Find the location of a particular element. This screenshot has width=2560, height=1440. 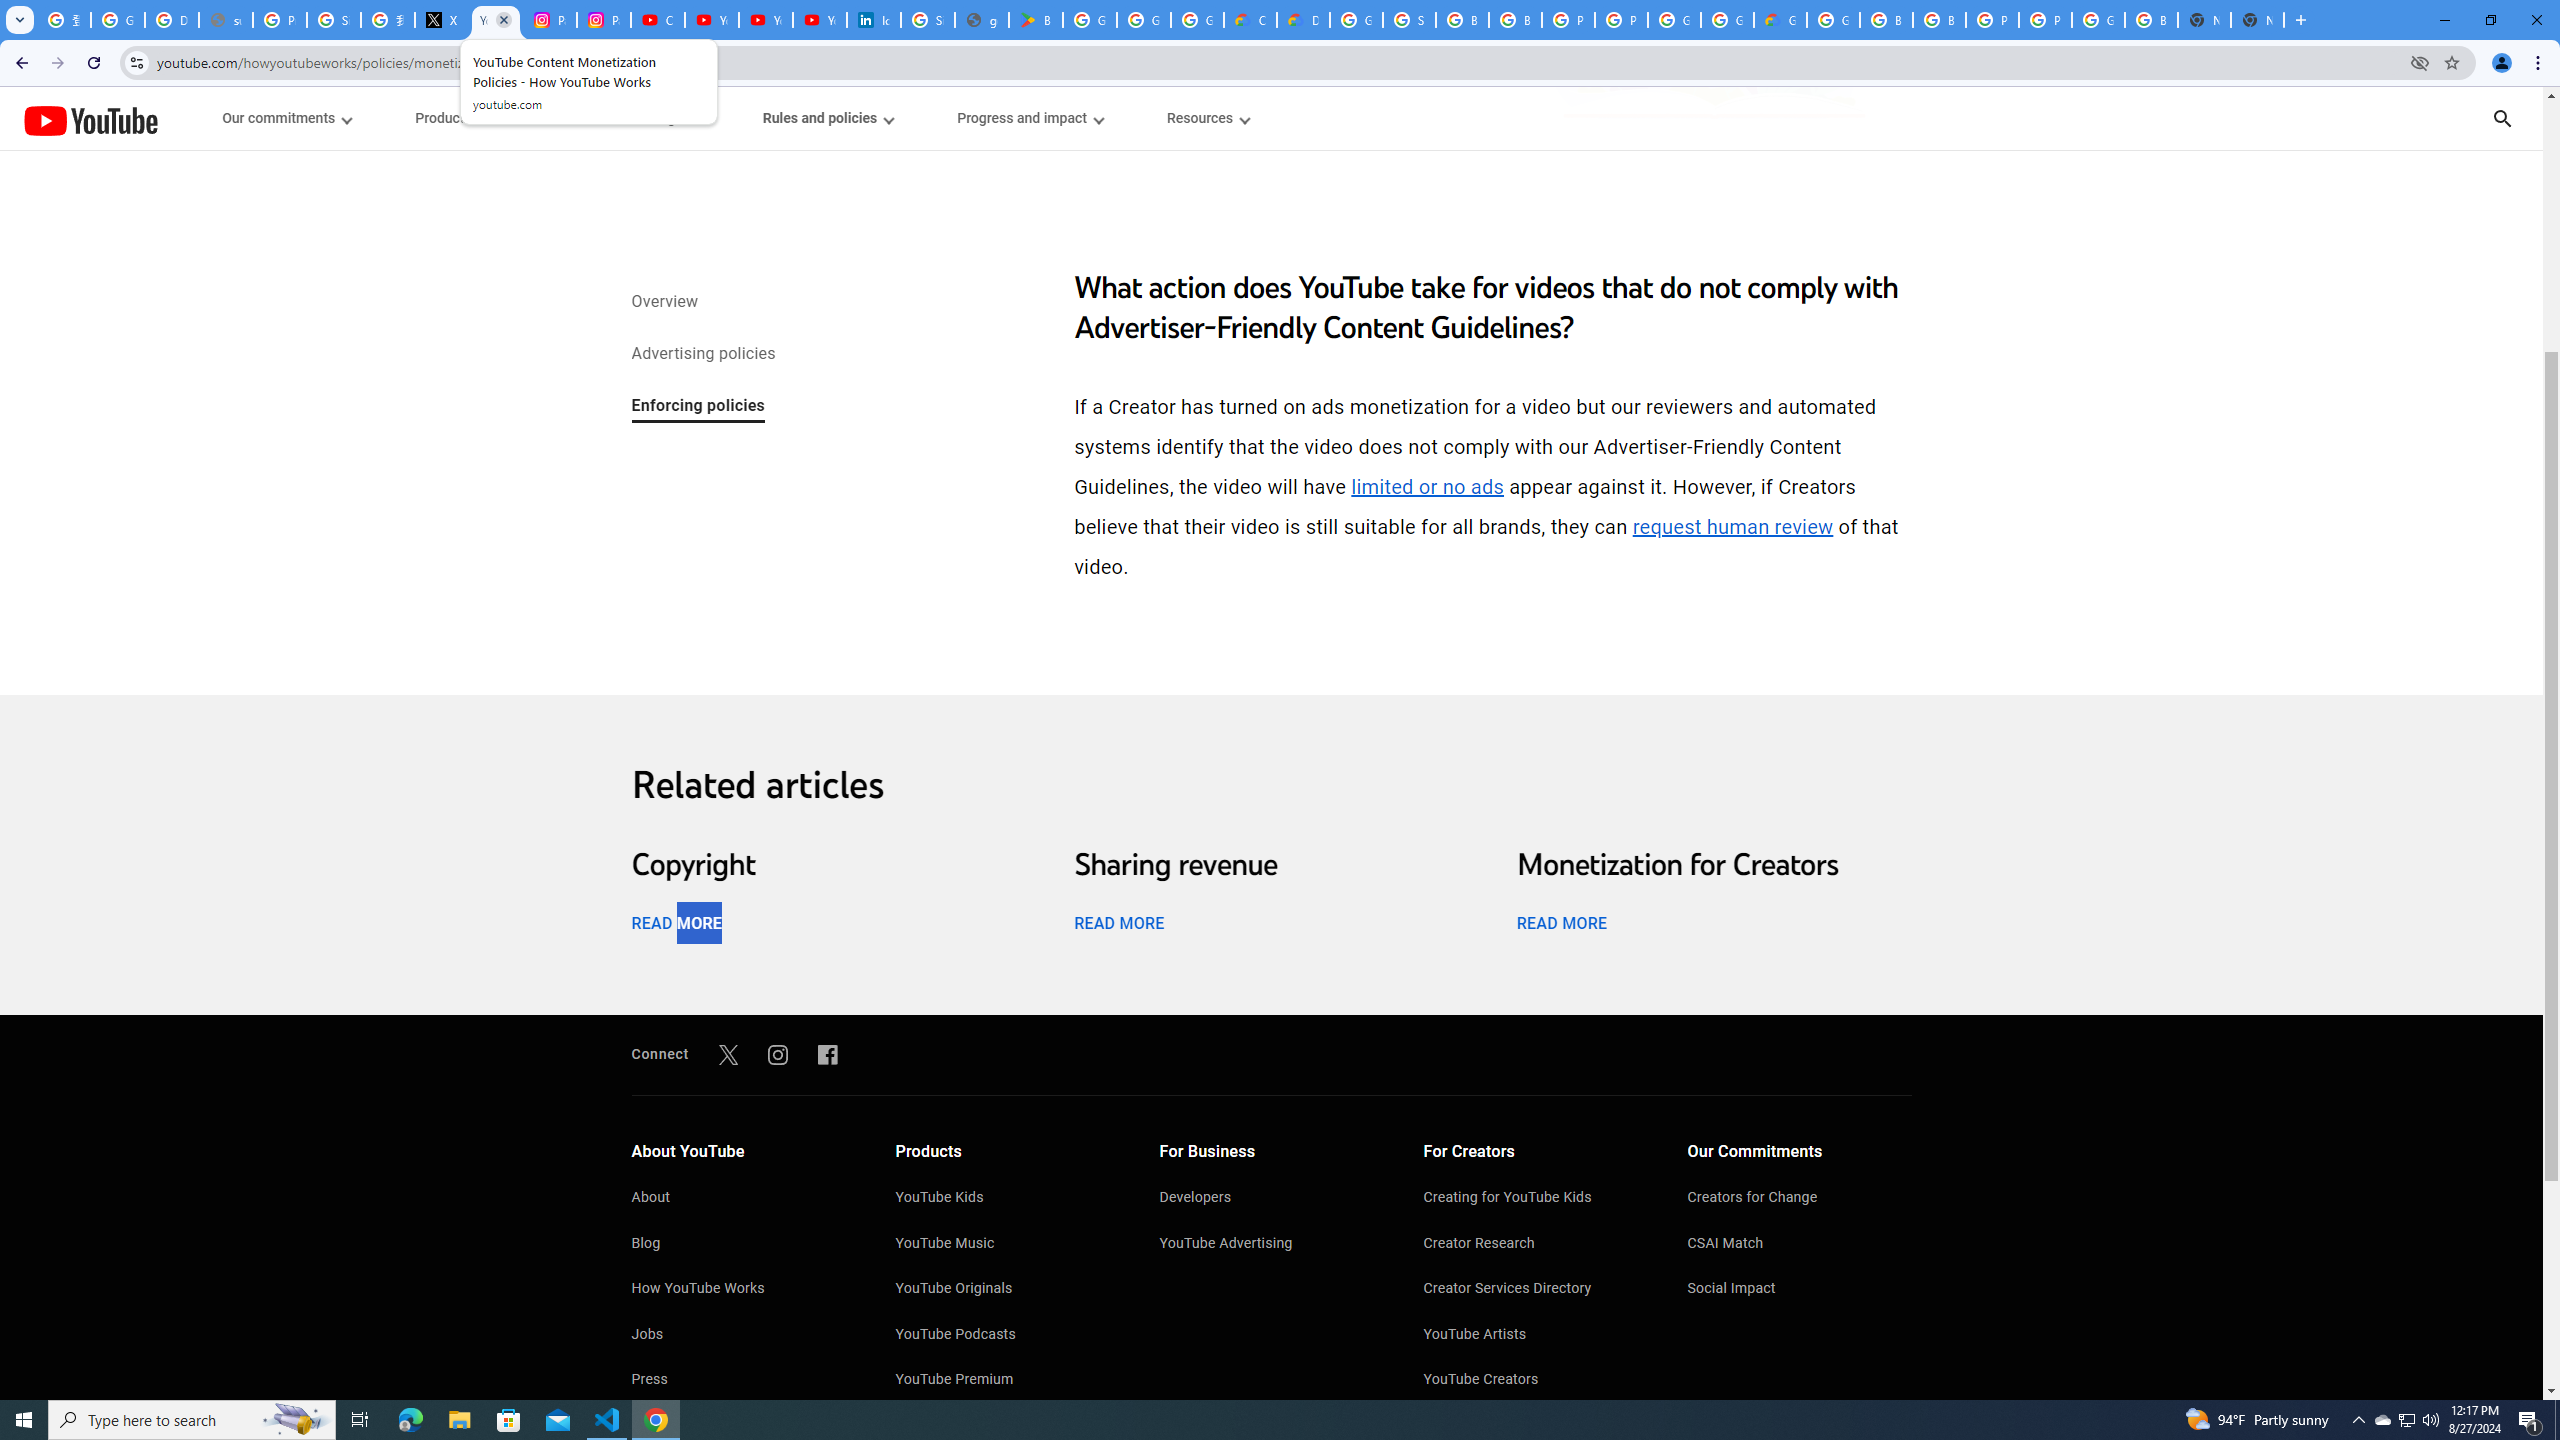

limited or no ads is located at coordinates (1428, 487).